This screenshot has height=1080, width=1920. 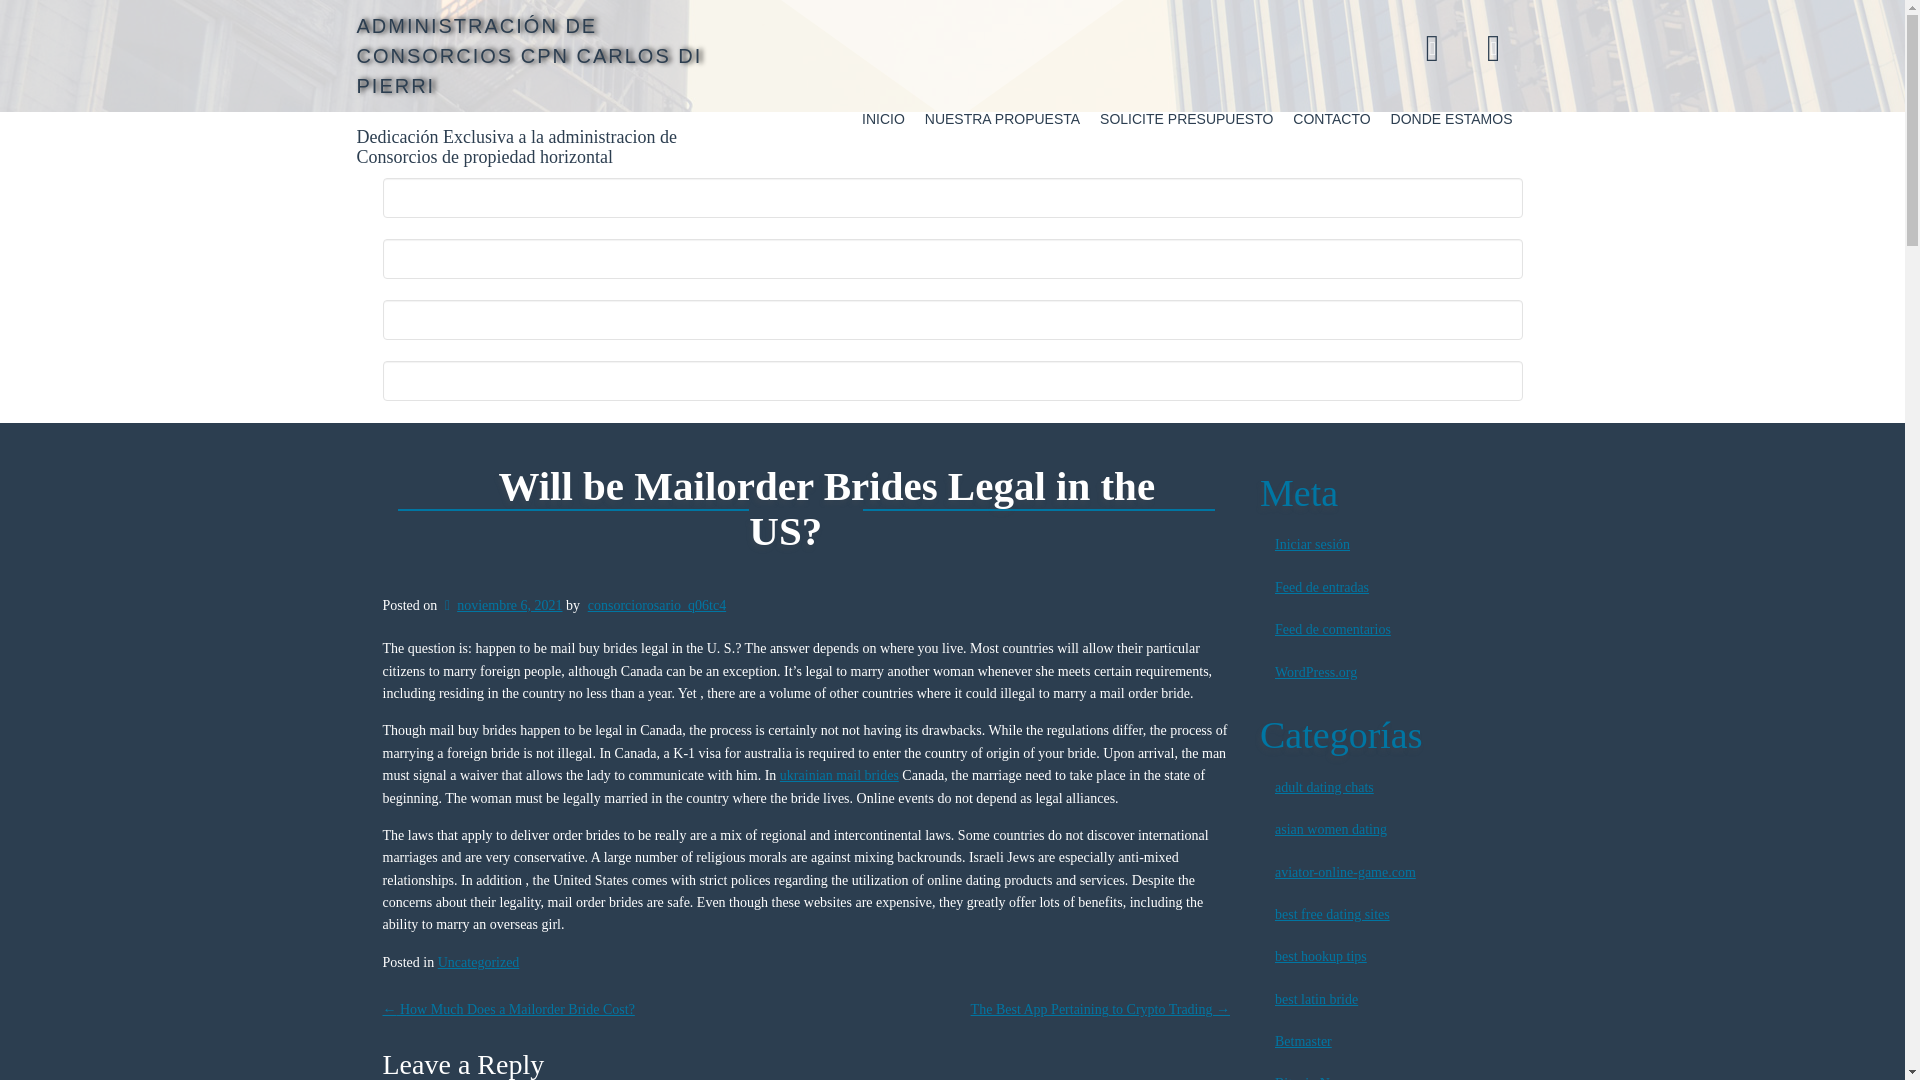 I want to click on Uncategorized, so click(x=478, y=962).